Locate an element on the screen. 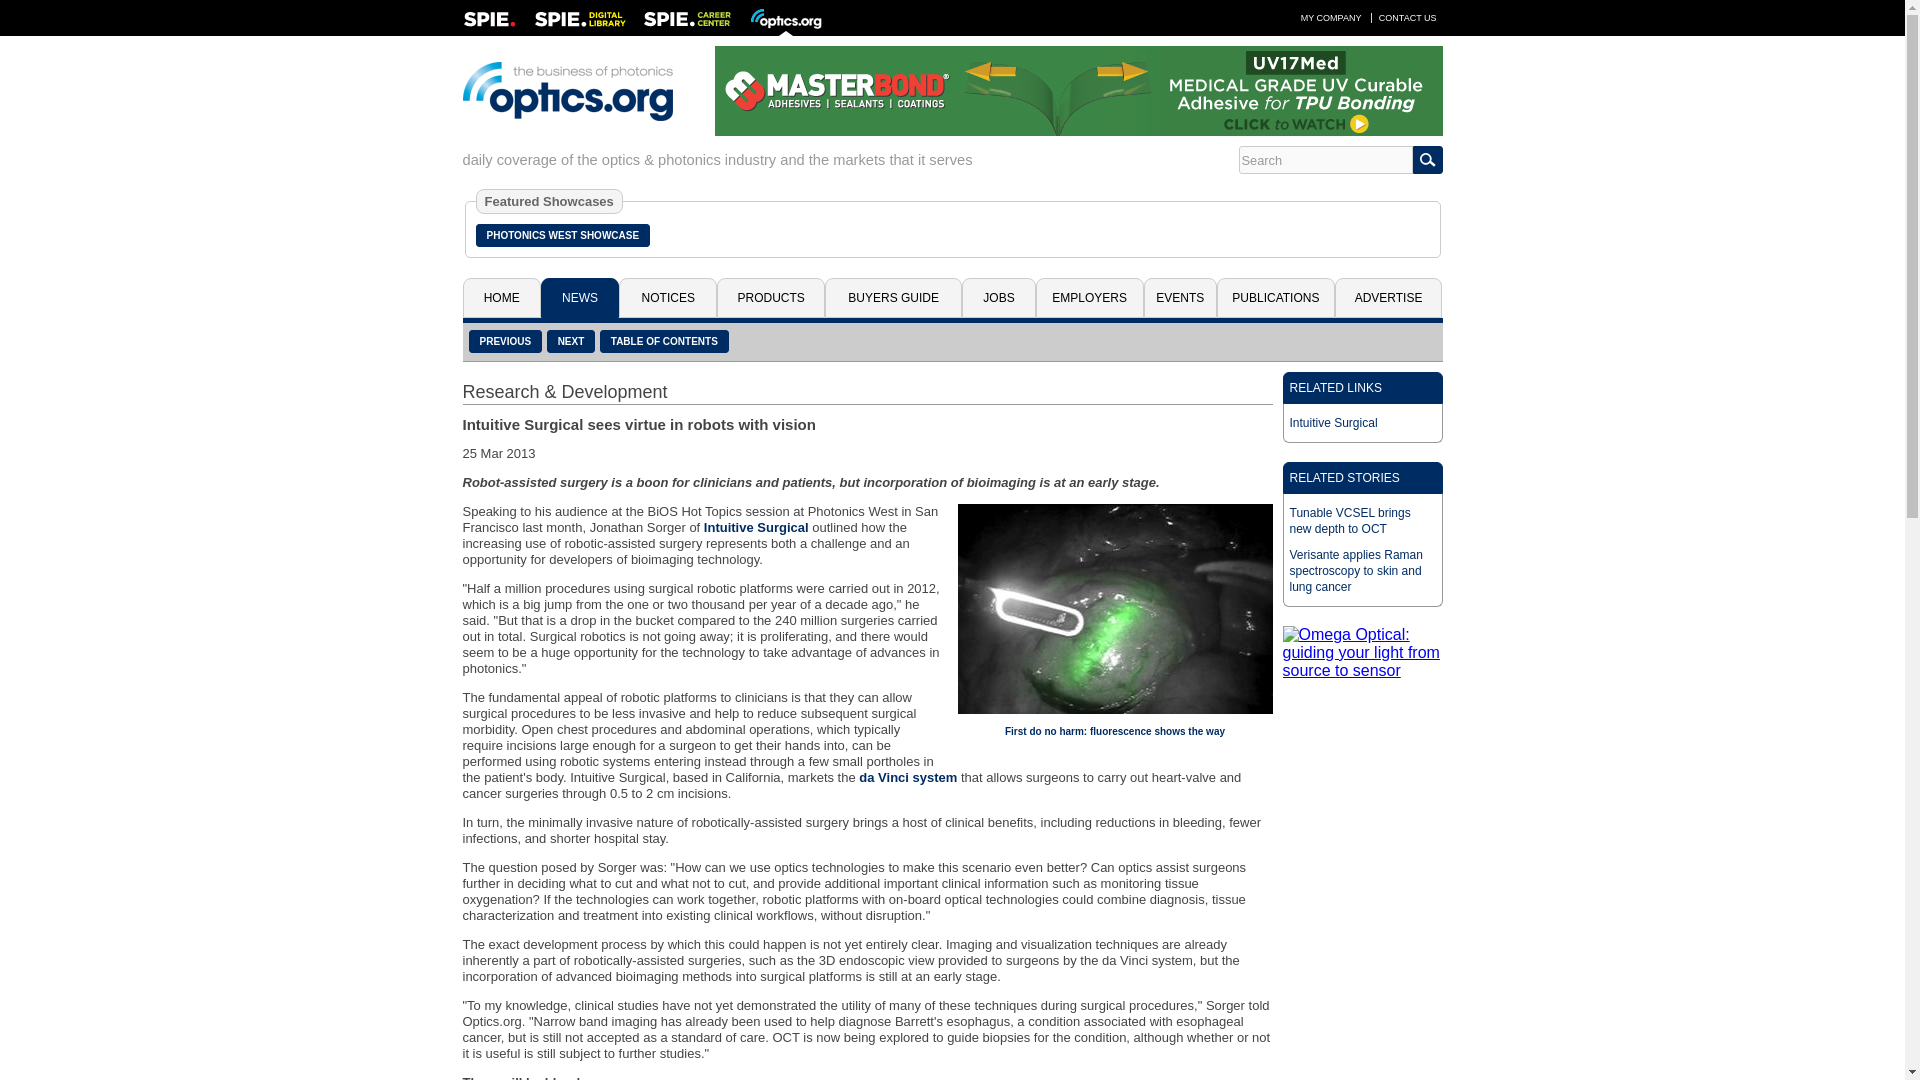 Image resolution: width=1920 pixels, height=1080 pixels. JOBS is located at coordinates (998, 297).